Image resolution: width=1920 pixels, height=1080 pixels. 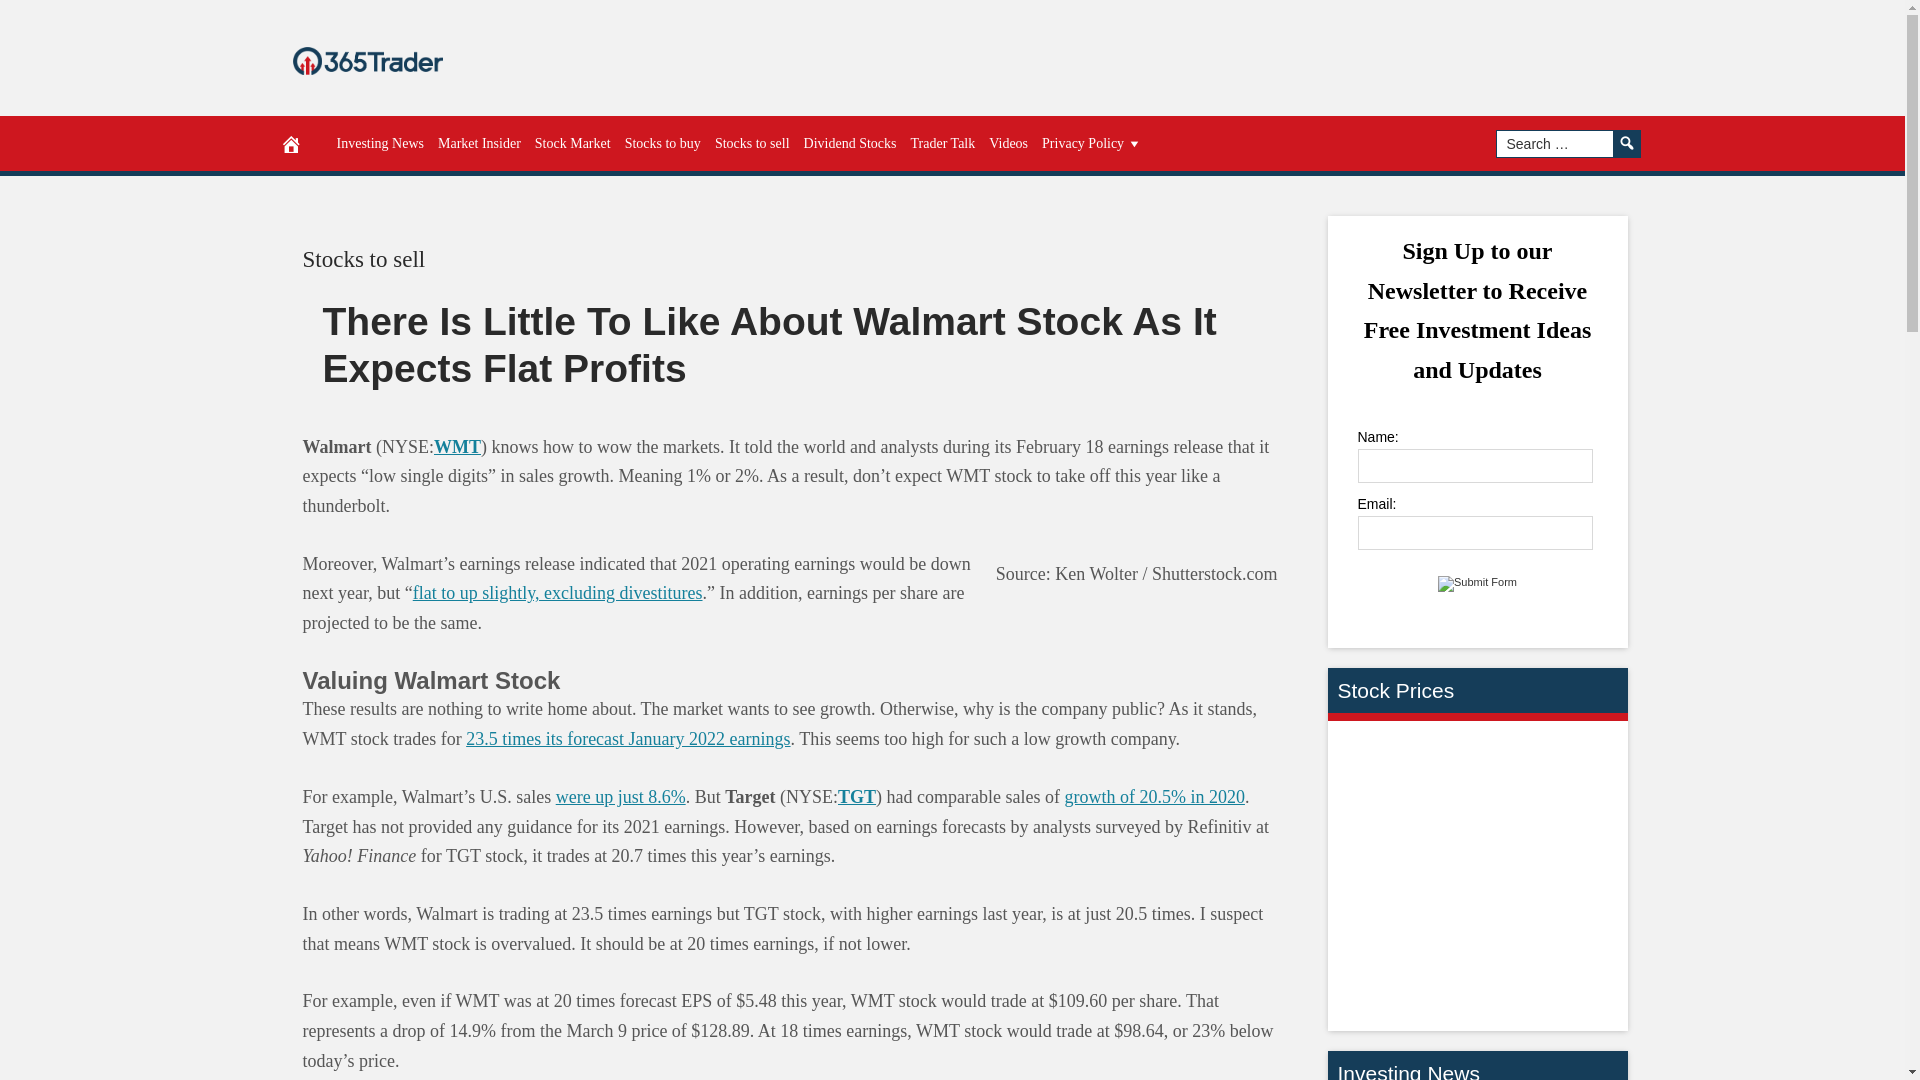 What do you see at coordinates (457, 446) in the screenshot?
I see `WMT` at bounding box center [457, 446].